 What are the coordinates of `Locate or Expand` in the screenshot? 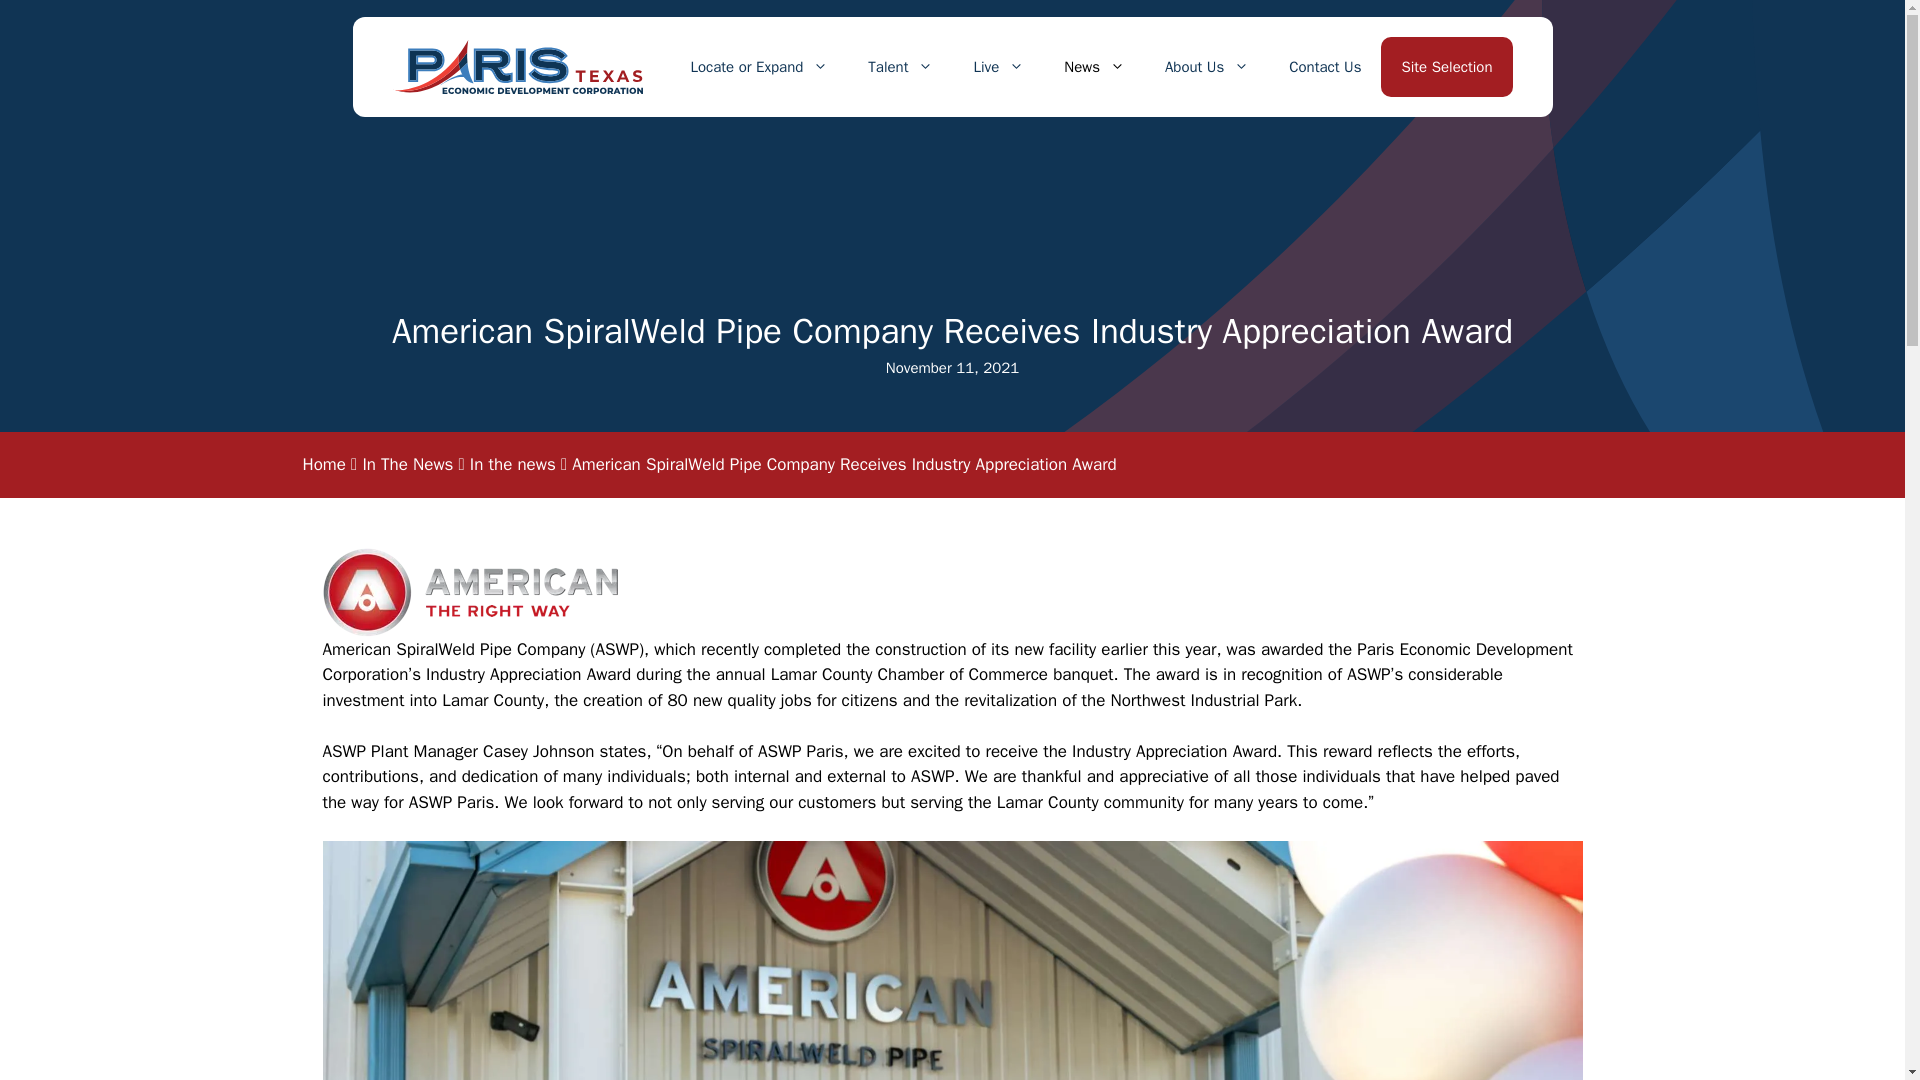 It's located at (759, 66).